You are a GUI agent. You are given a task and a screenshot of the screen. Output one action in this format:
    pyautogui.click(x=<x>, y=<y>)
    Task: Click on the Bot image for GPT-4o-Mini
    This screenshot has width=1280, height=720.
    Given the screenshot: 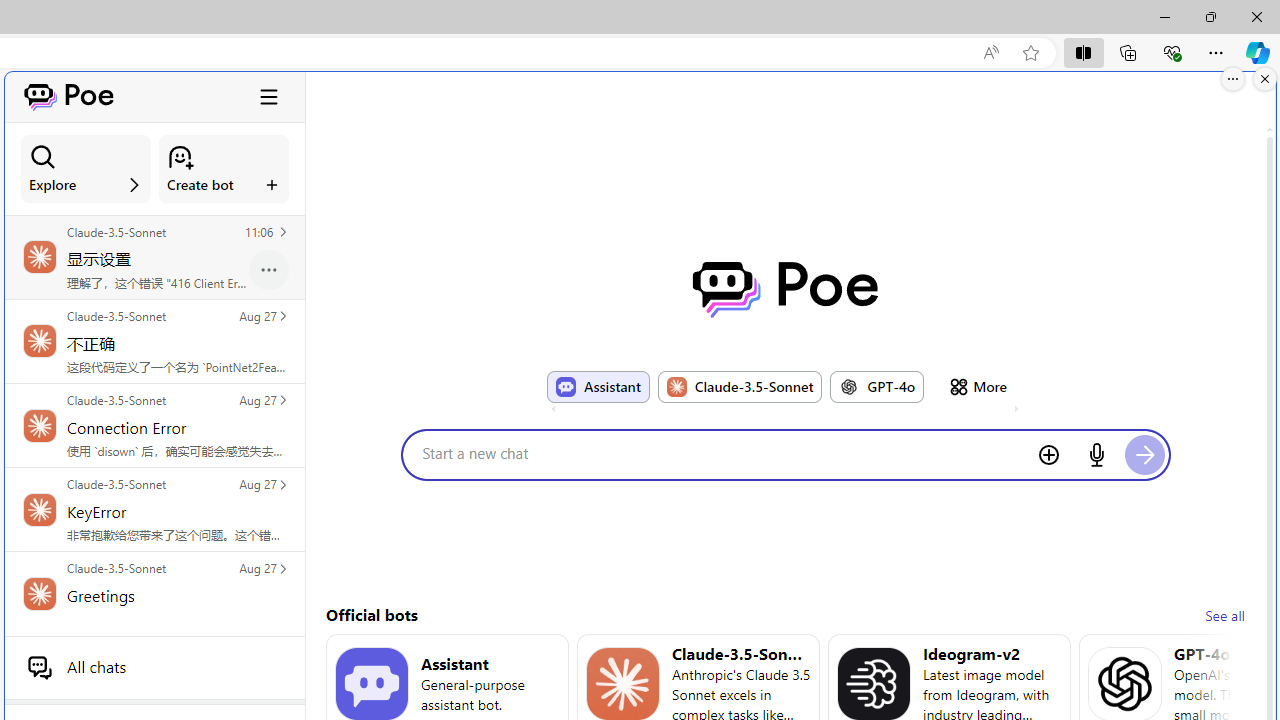 What is the action you would take?
    pyautogui.click(x=1124, y=684)
    